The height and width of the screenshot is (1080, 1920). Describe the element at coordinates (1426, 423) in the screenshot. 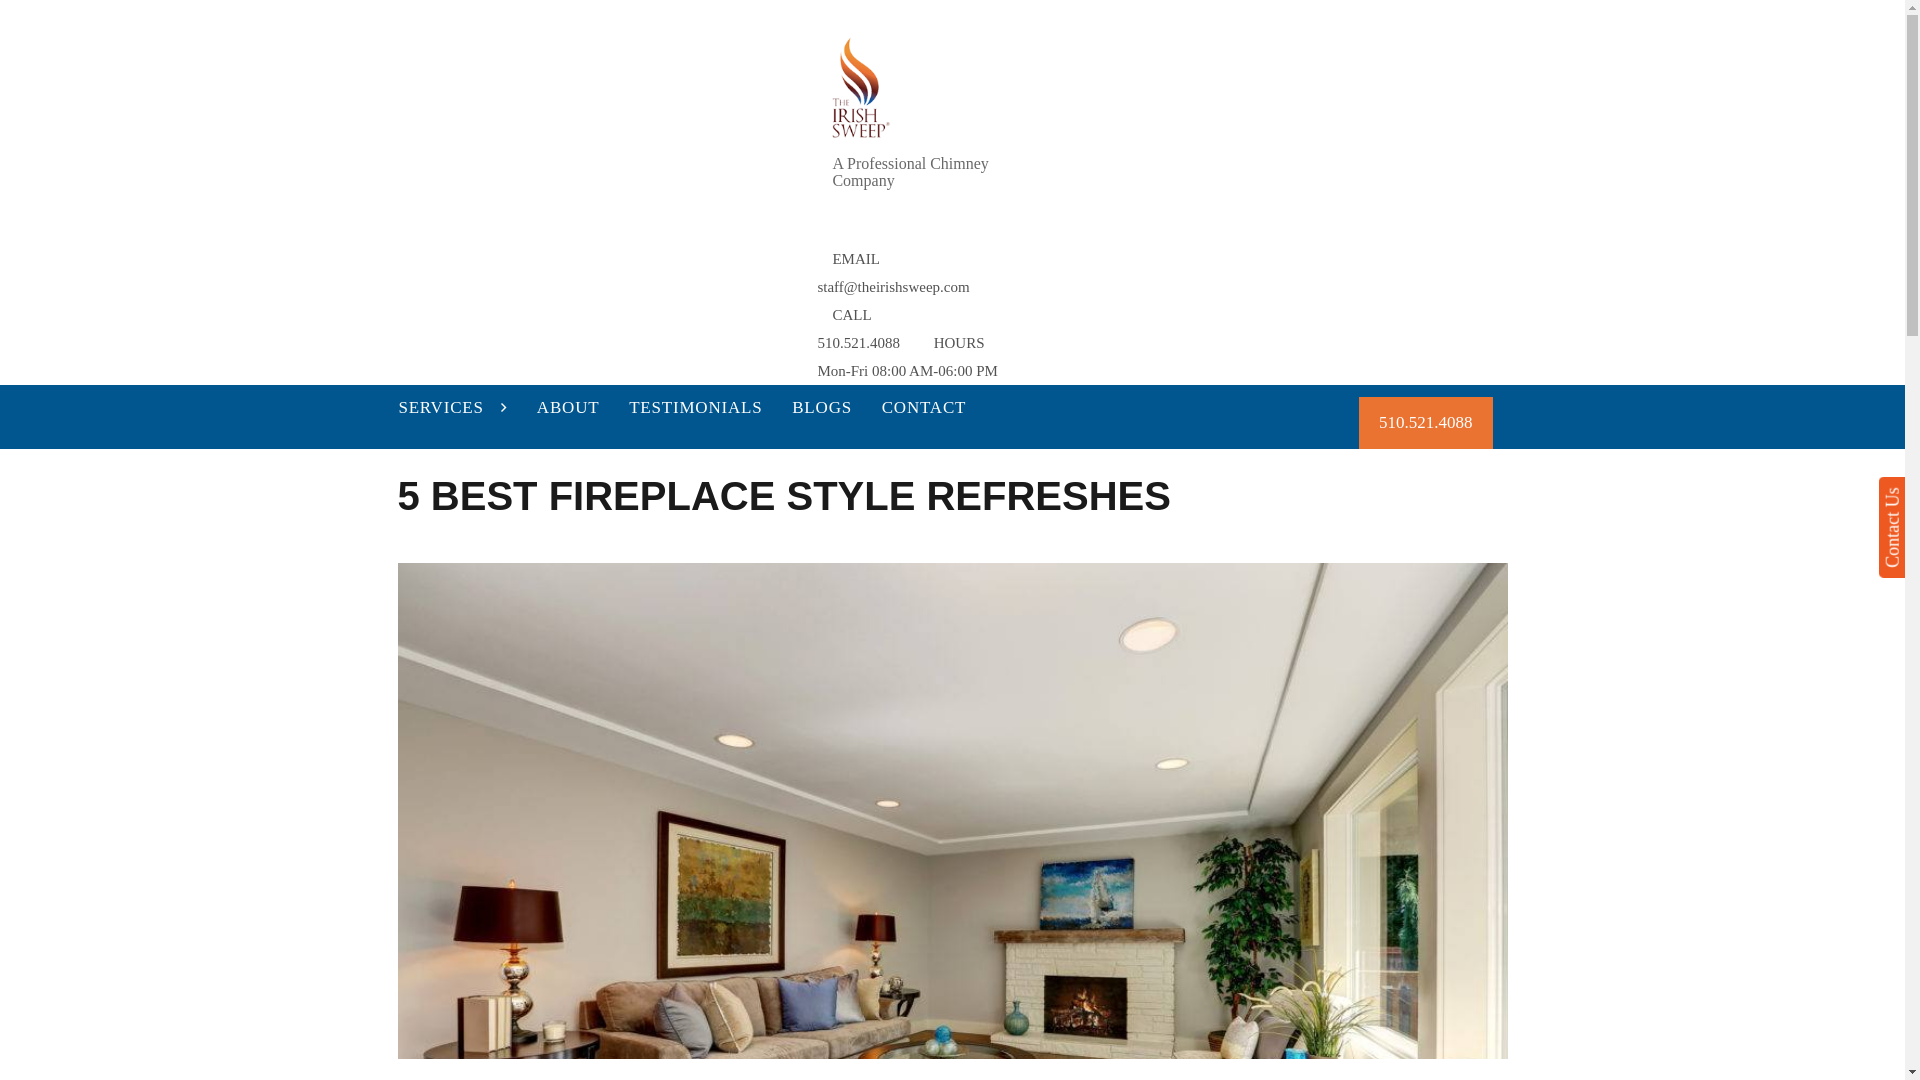

I see `510.521.4088` at that location.